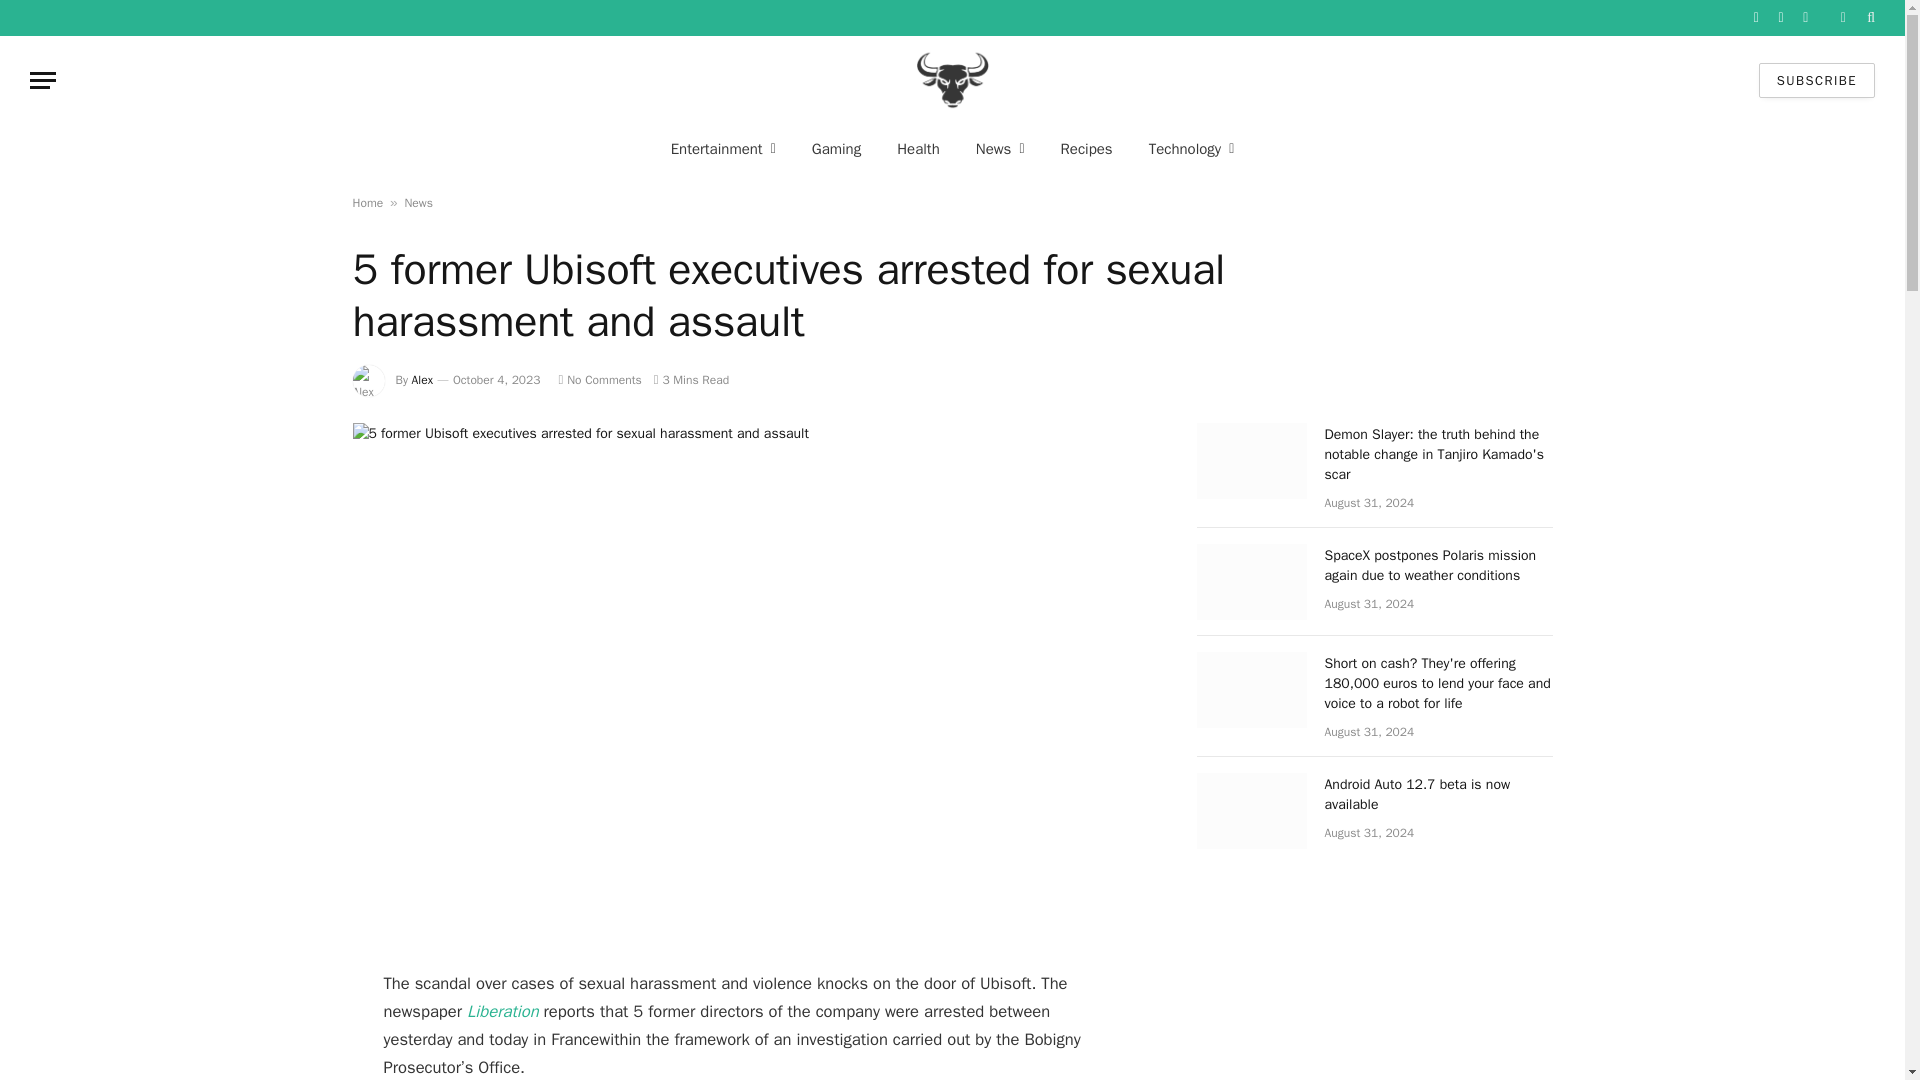 The image size is (1920, 1080). What do you see at coordinates (422, 379) in the screenshot?
I see `Posts by Alex` at bounding box center [422, 379].